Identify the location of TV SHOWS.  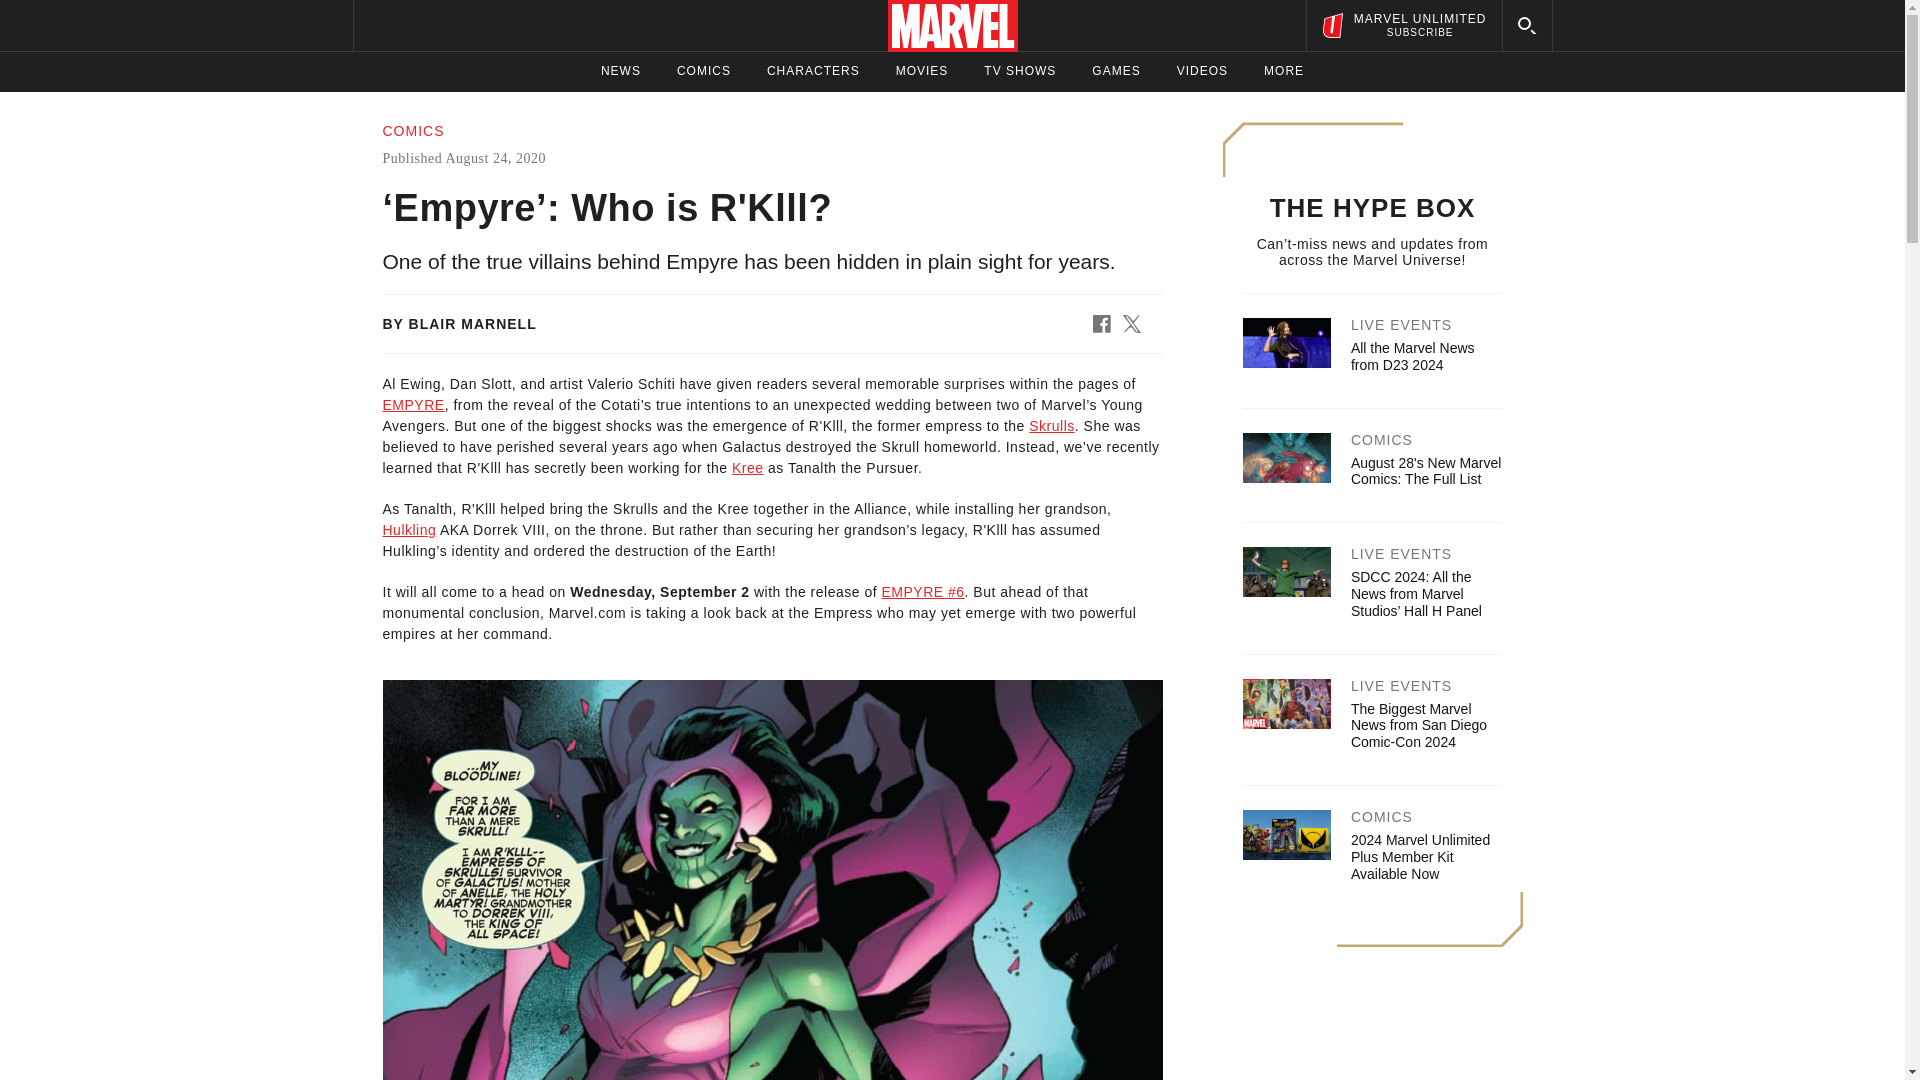
(1020, 71).